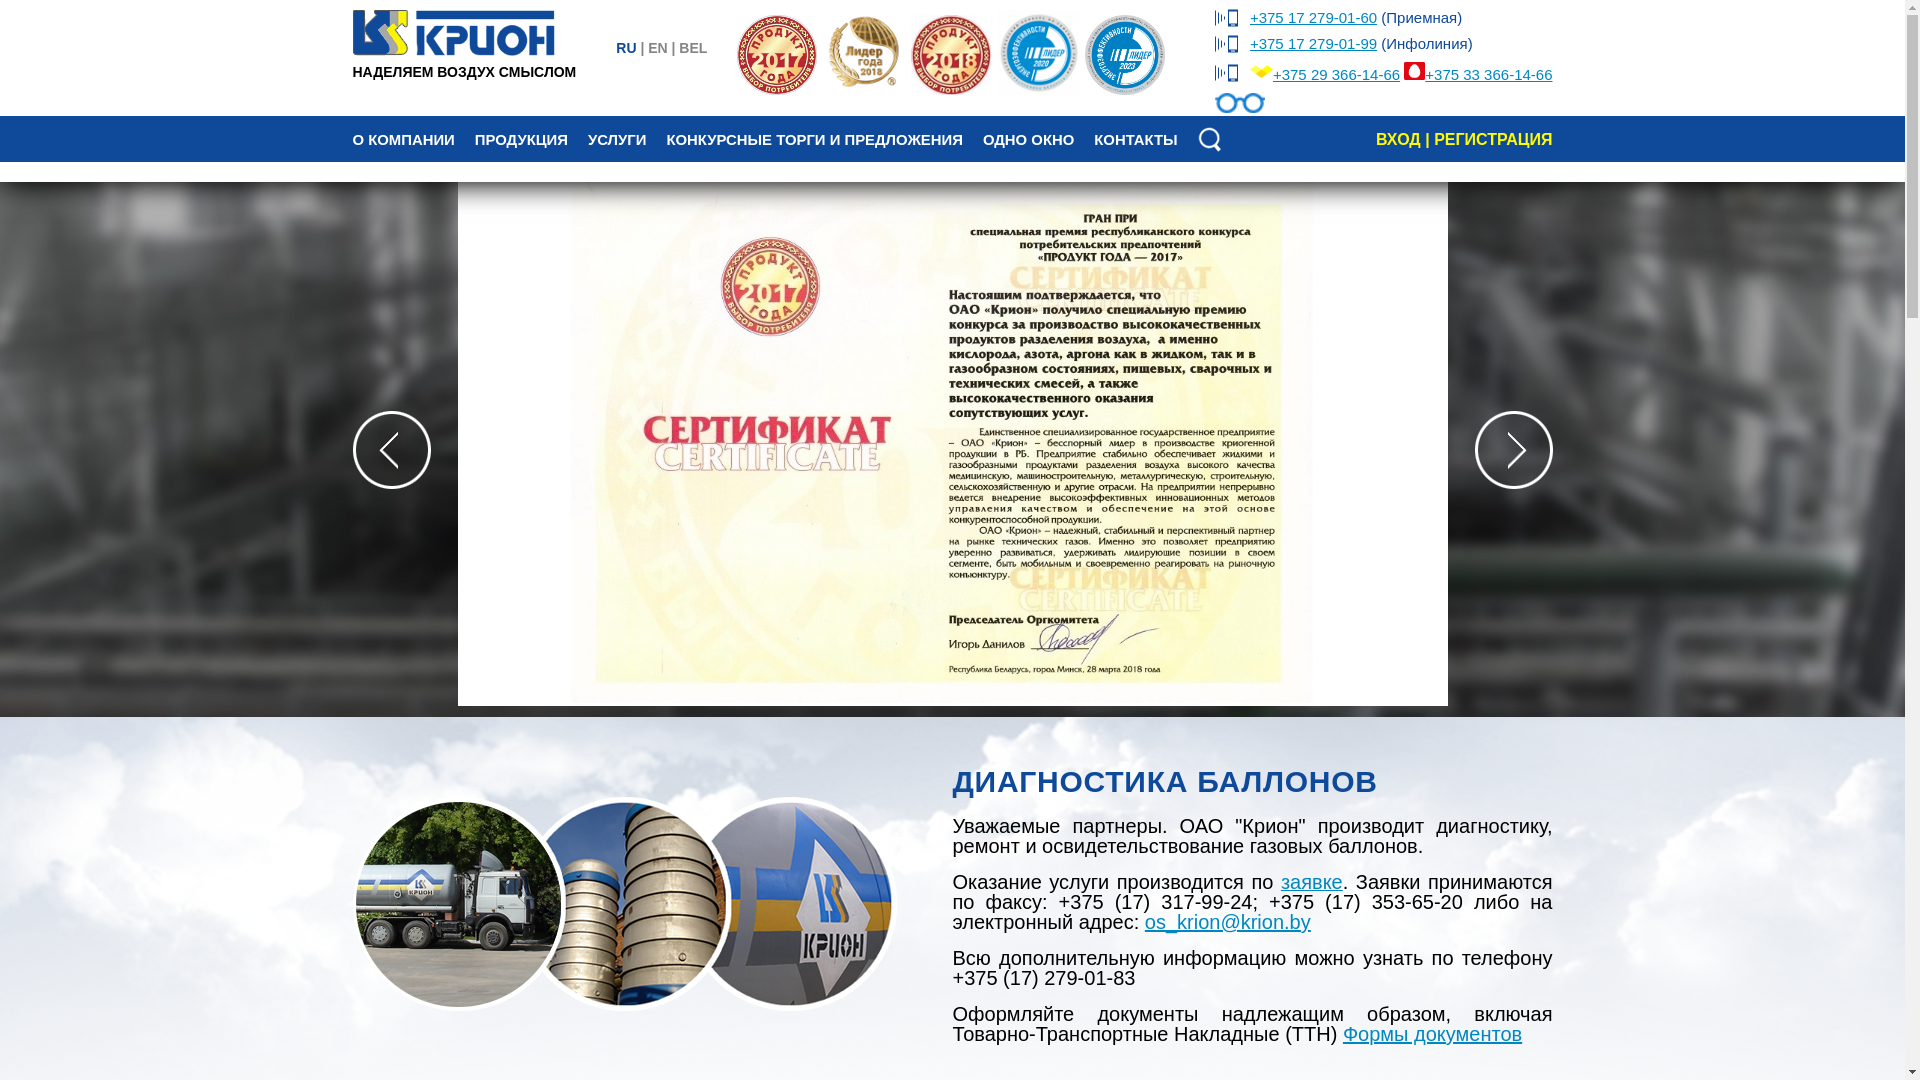 This screenshot has width=1920, height=1080. I want to click on Prev, so click(391, 449).